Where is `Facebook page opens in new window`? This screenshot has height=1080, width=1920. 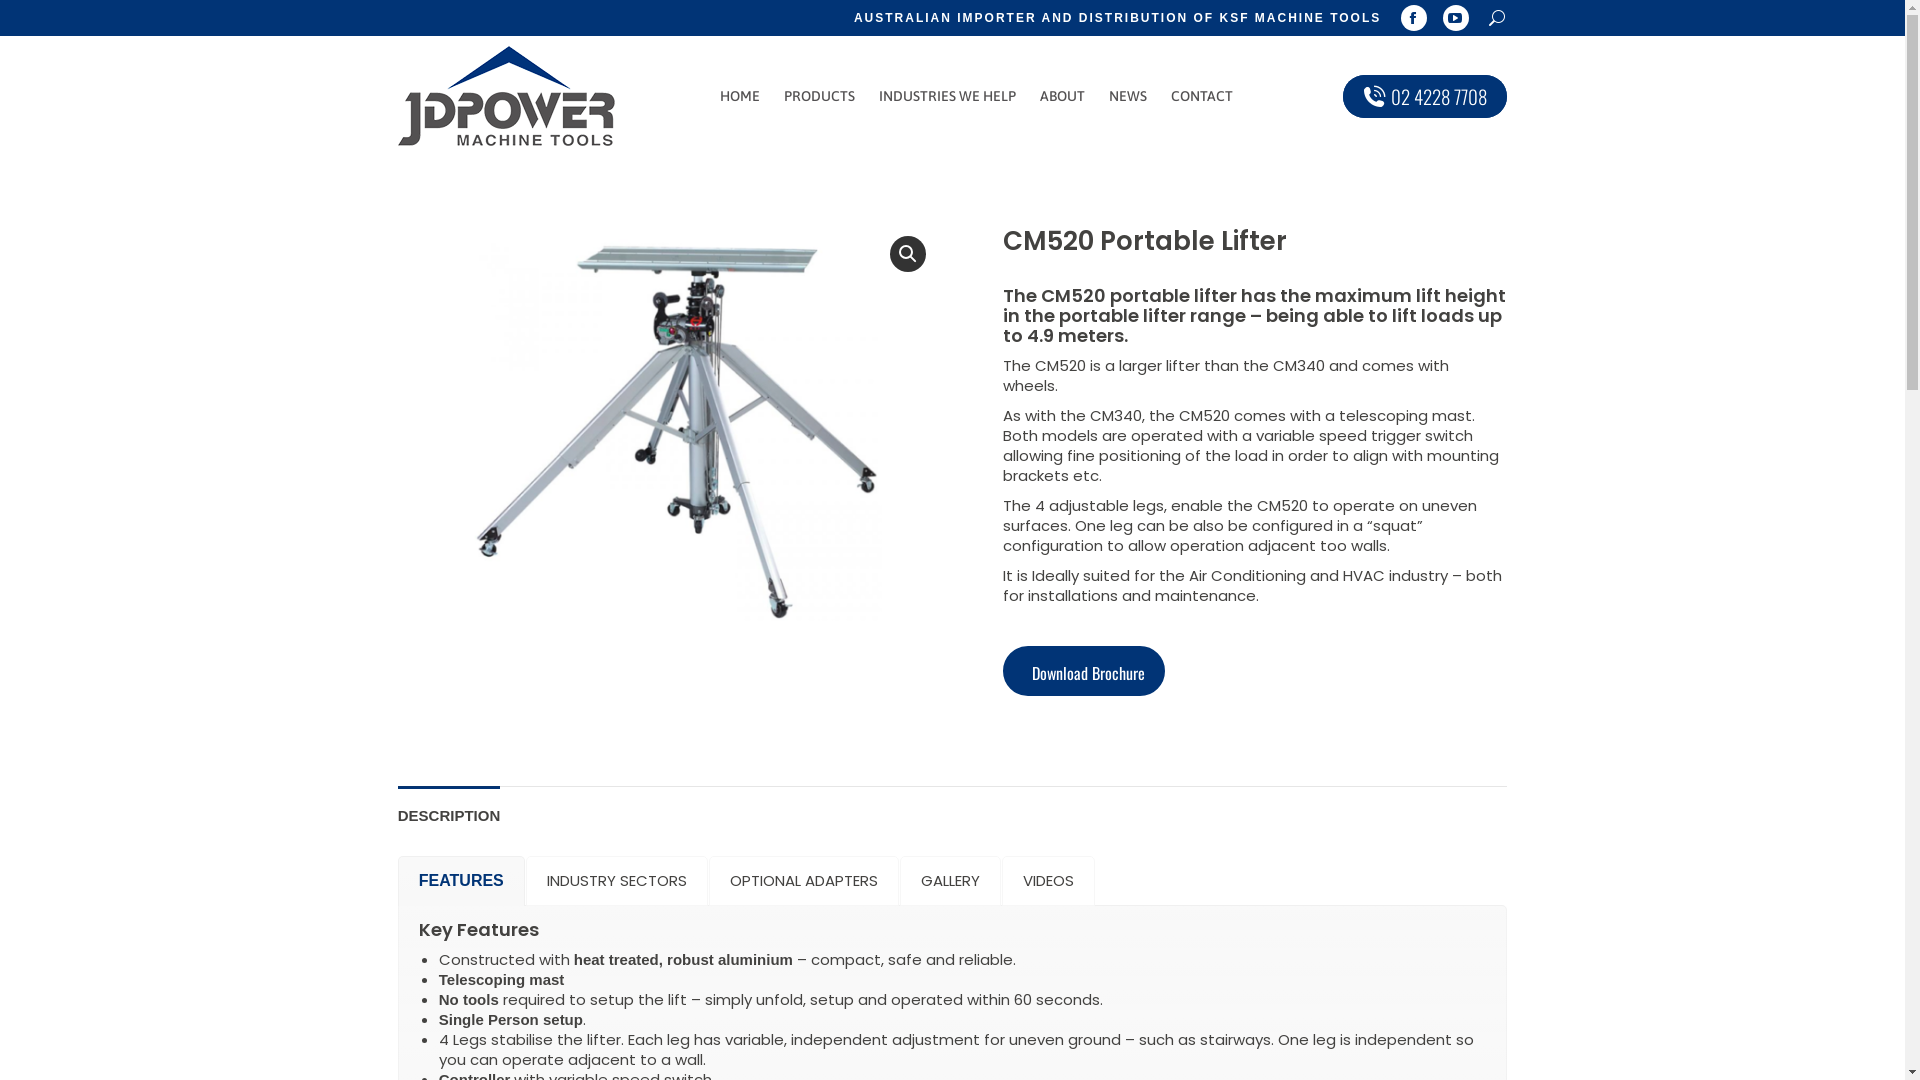
Facebook page opens in new window is located at coordinates (1414, 18).